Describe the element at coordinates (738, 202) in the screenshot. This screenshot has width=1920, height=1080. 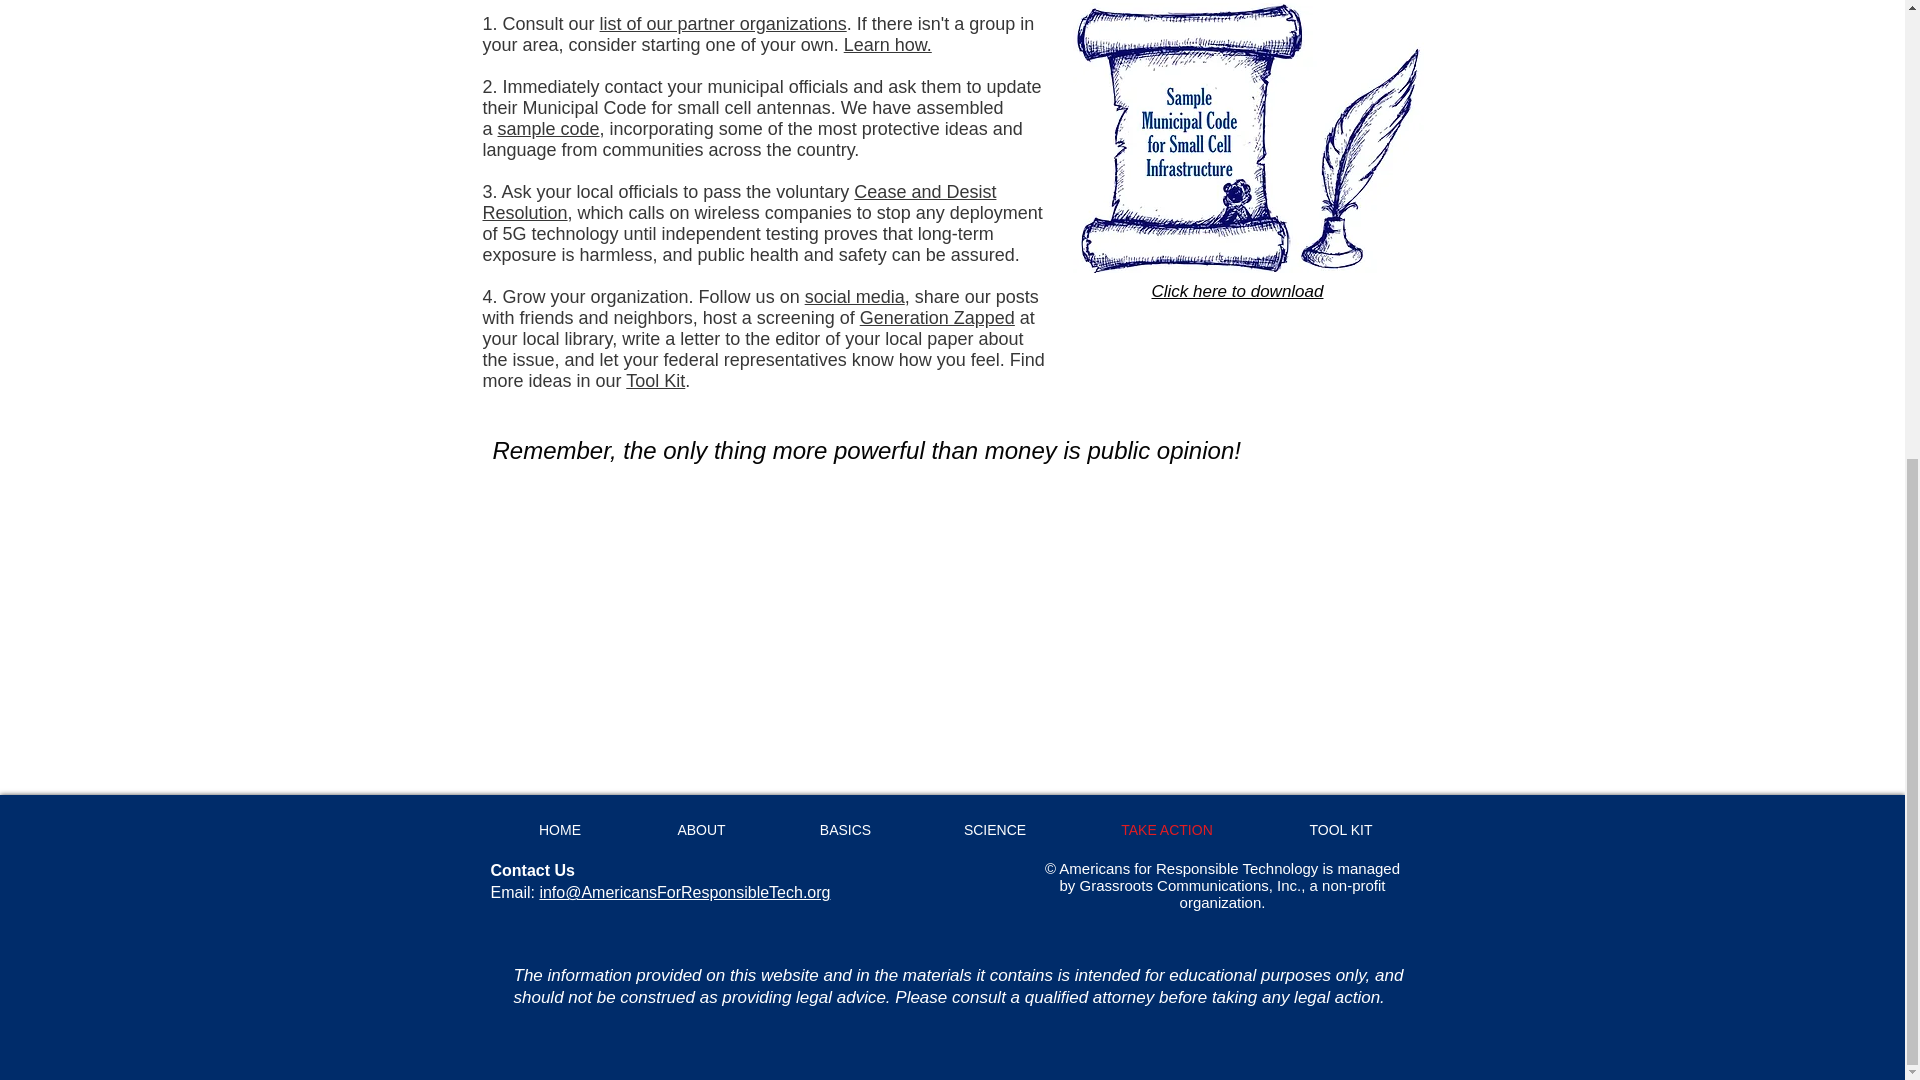
I see `Cease and Desist Resolution` at that location.